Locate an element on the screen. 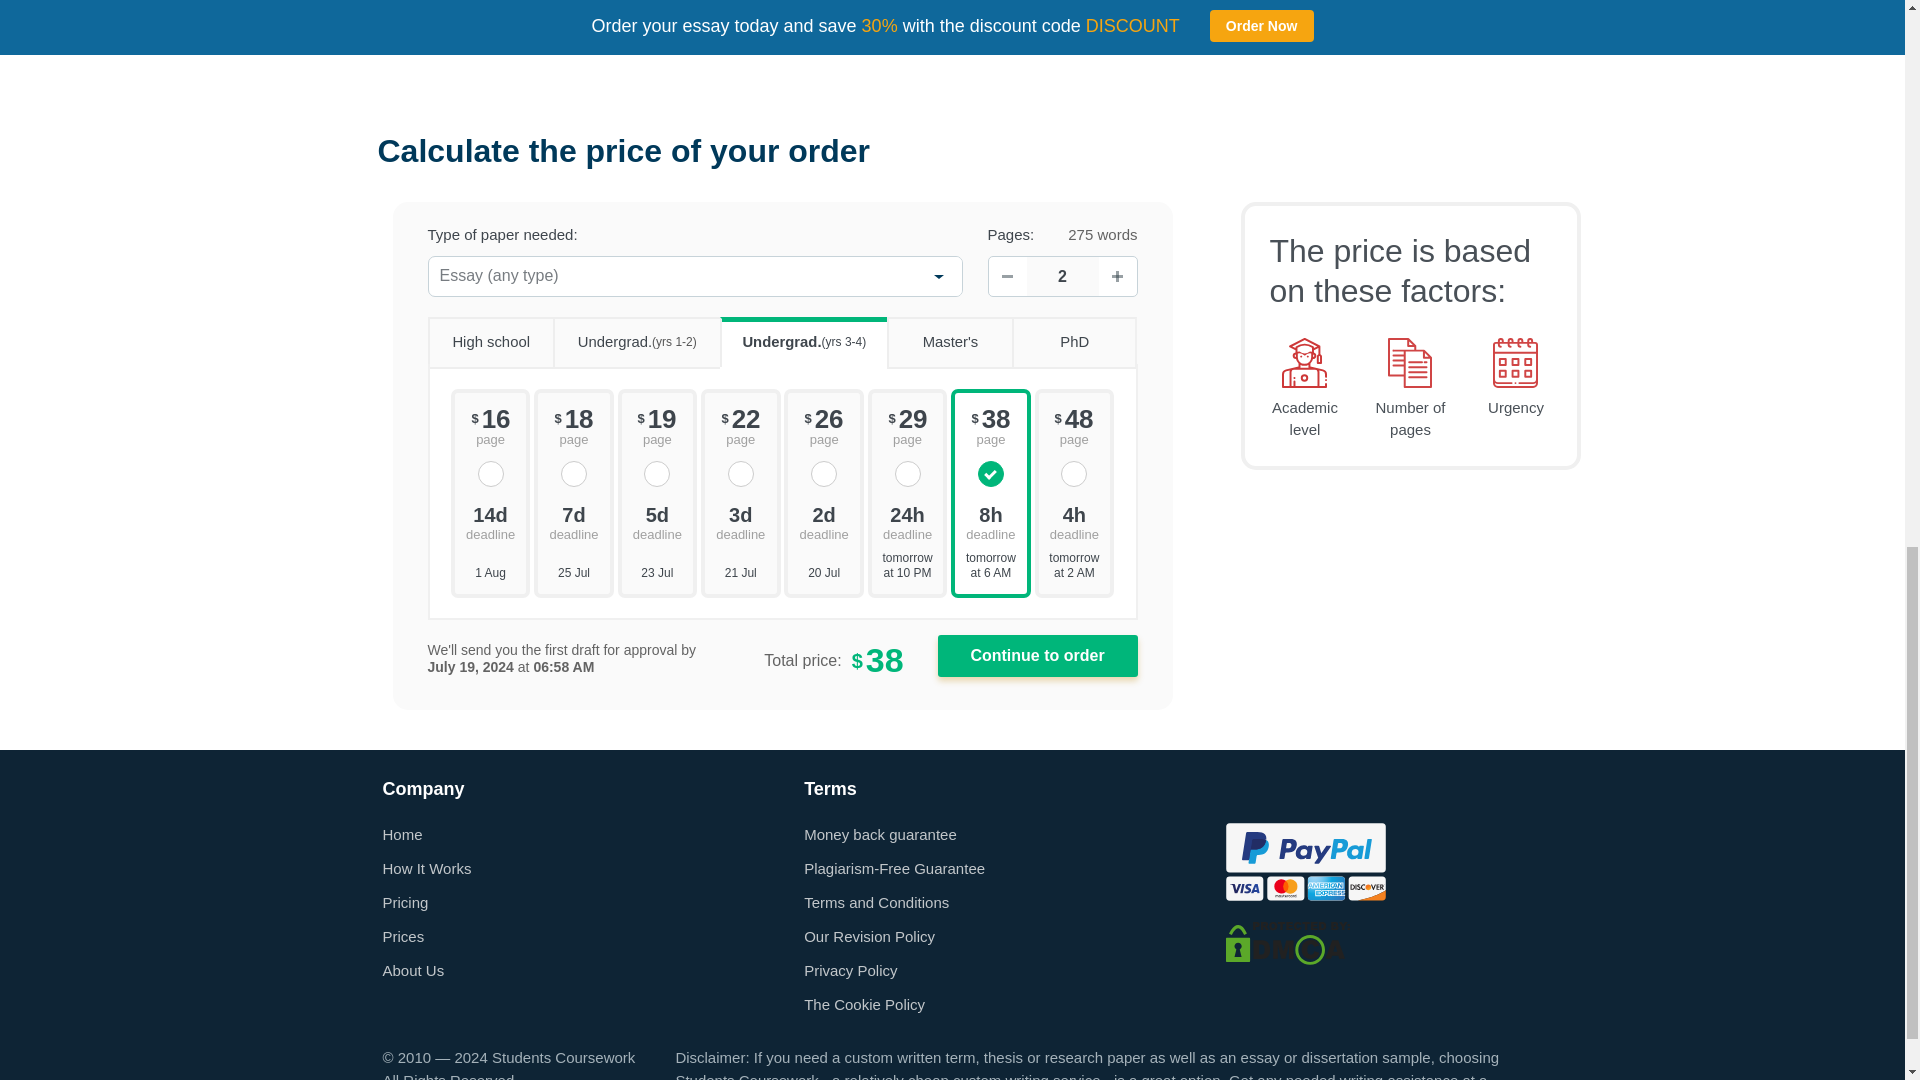 The height and width of the screenshot is (1080, 1920). 24 hours is located at coordinates (908, 522).